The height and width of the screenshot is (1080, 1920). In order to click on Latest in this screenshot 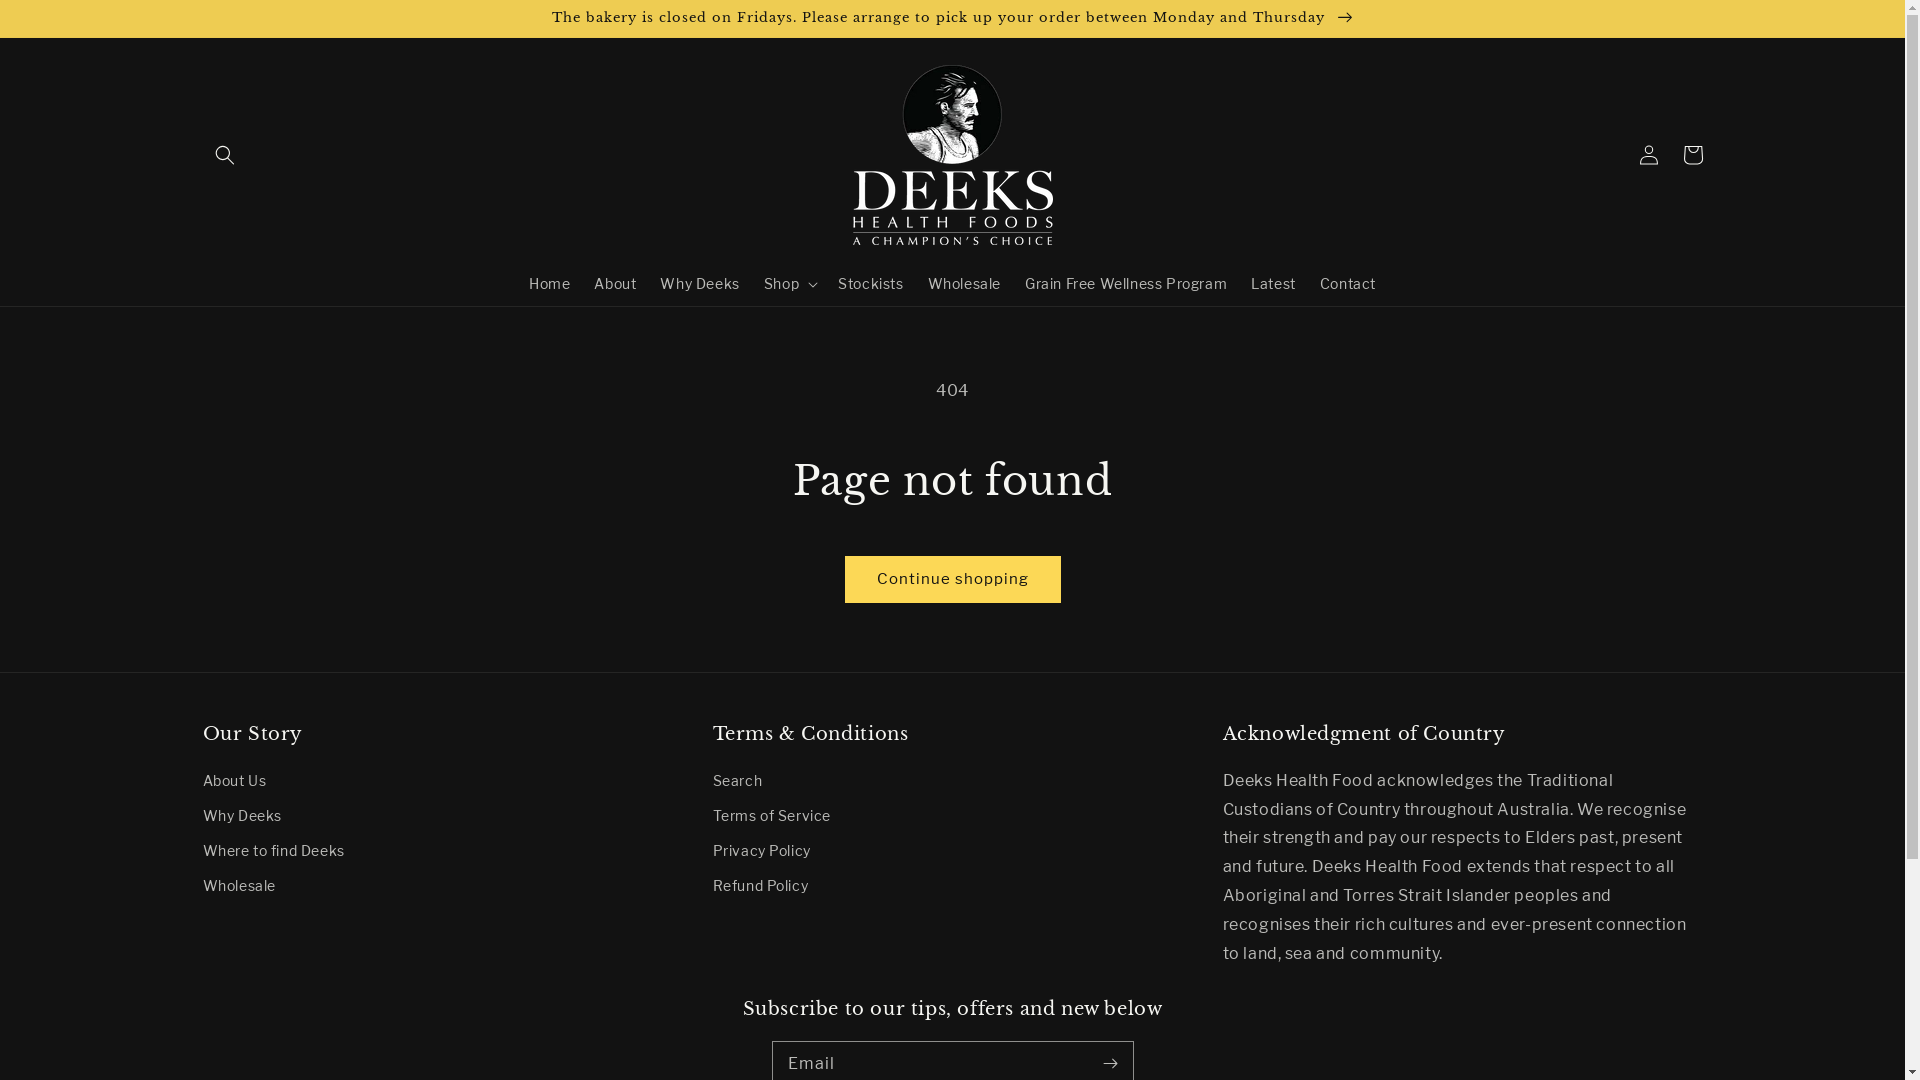, I will do `click(1274, 284)`.